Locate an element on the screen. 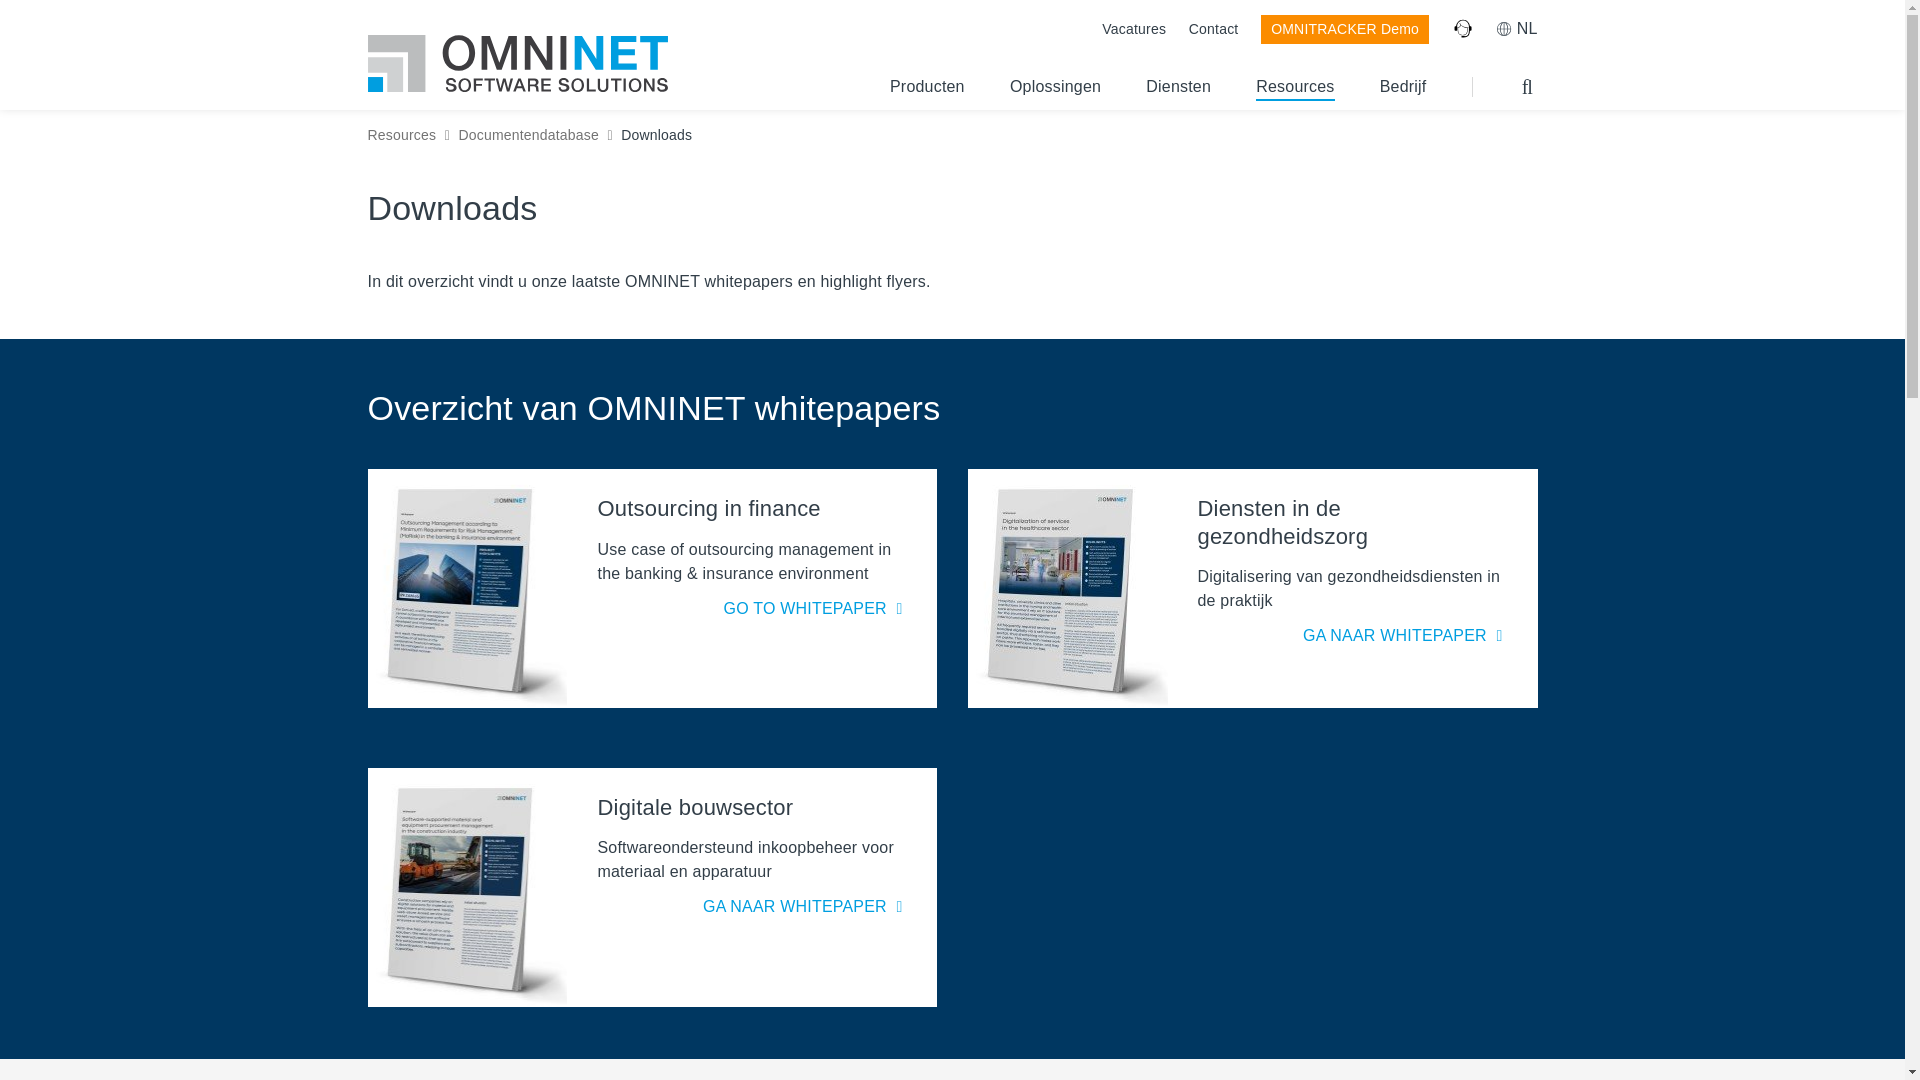 The height and width of the screenshot is (1080, 1920). Whitepaper Bouwsector is located at coordinates (804, 906).